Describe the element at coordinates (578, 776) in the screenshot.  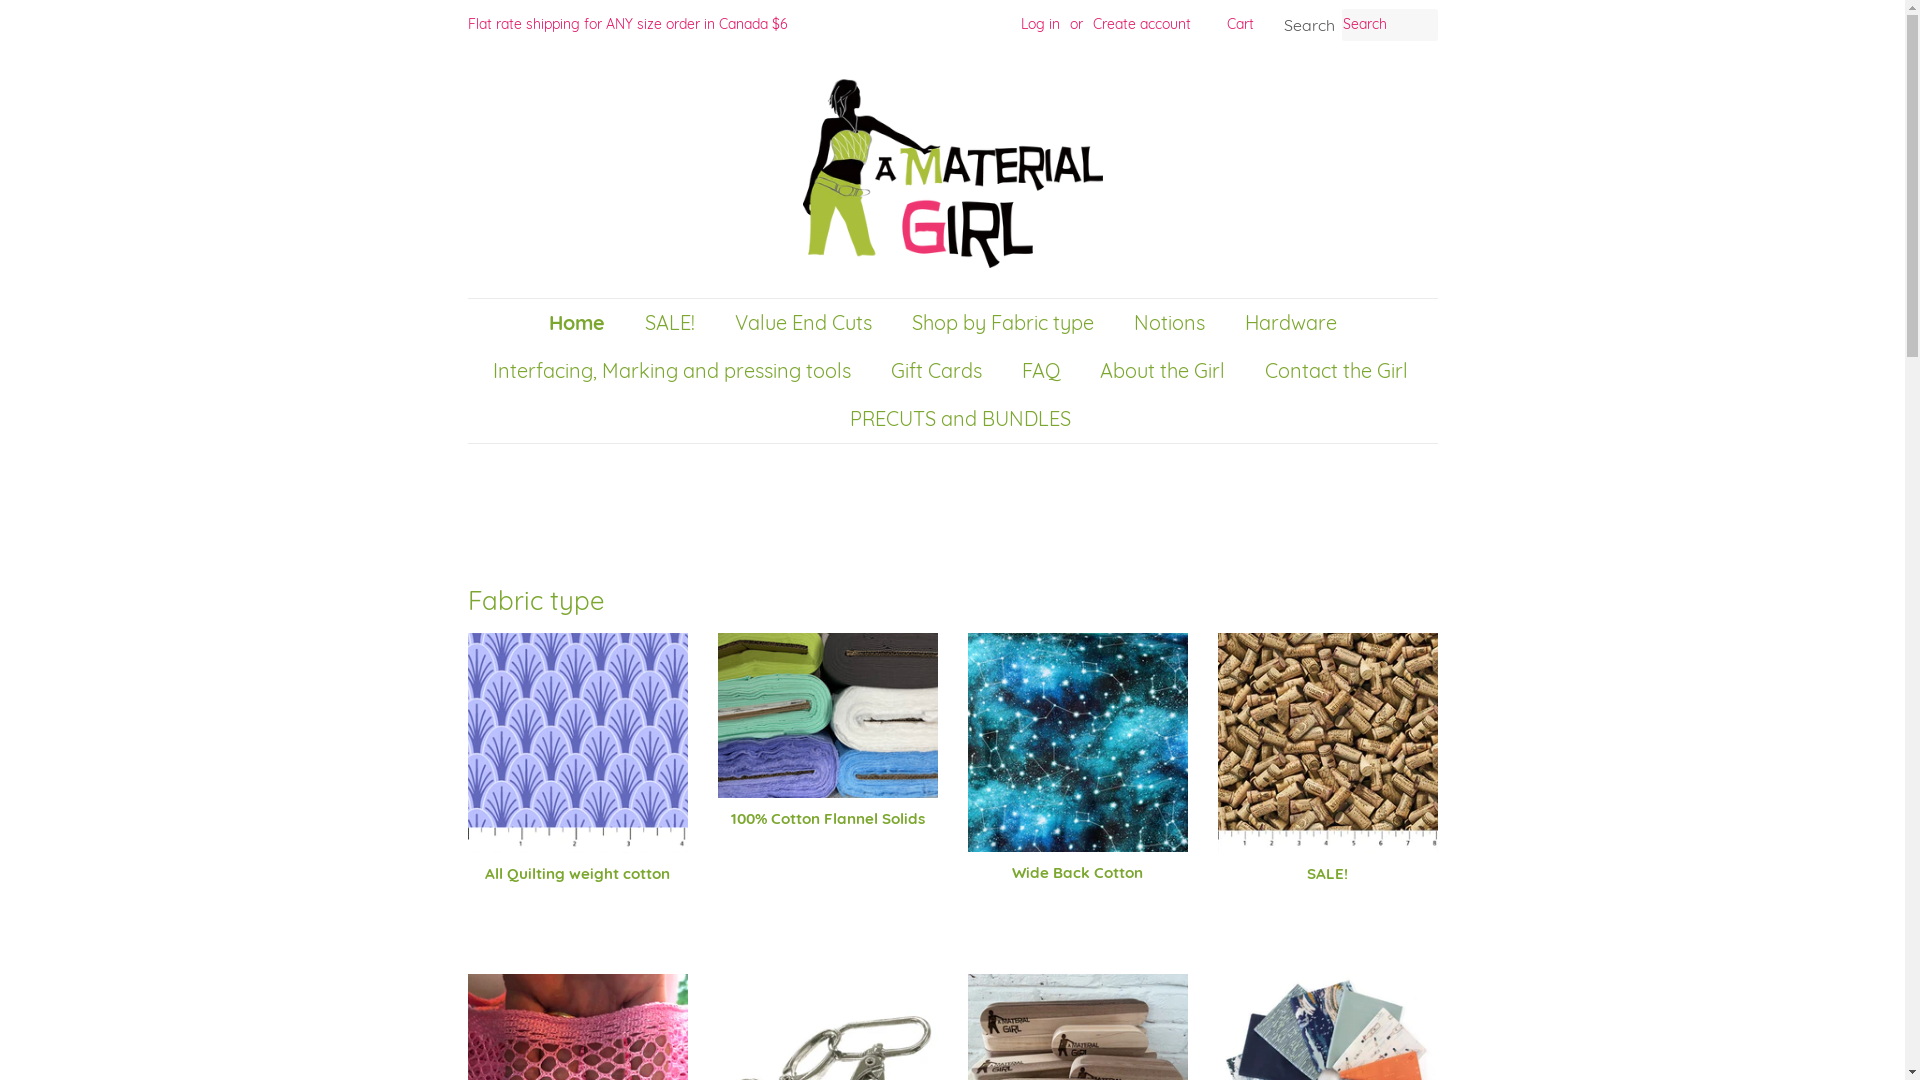
I see `All Quilting weight cotton` at that location.